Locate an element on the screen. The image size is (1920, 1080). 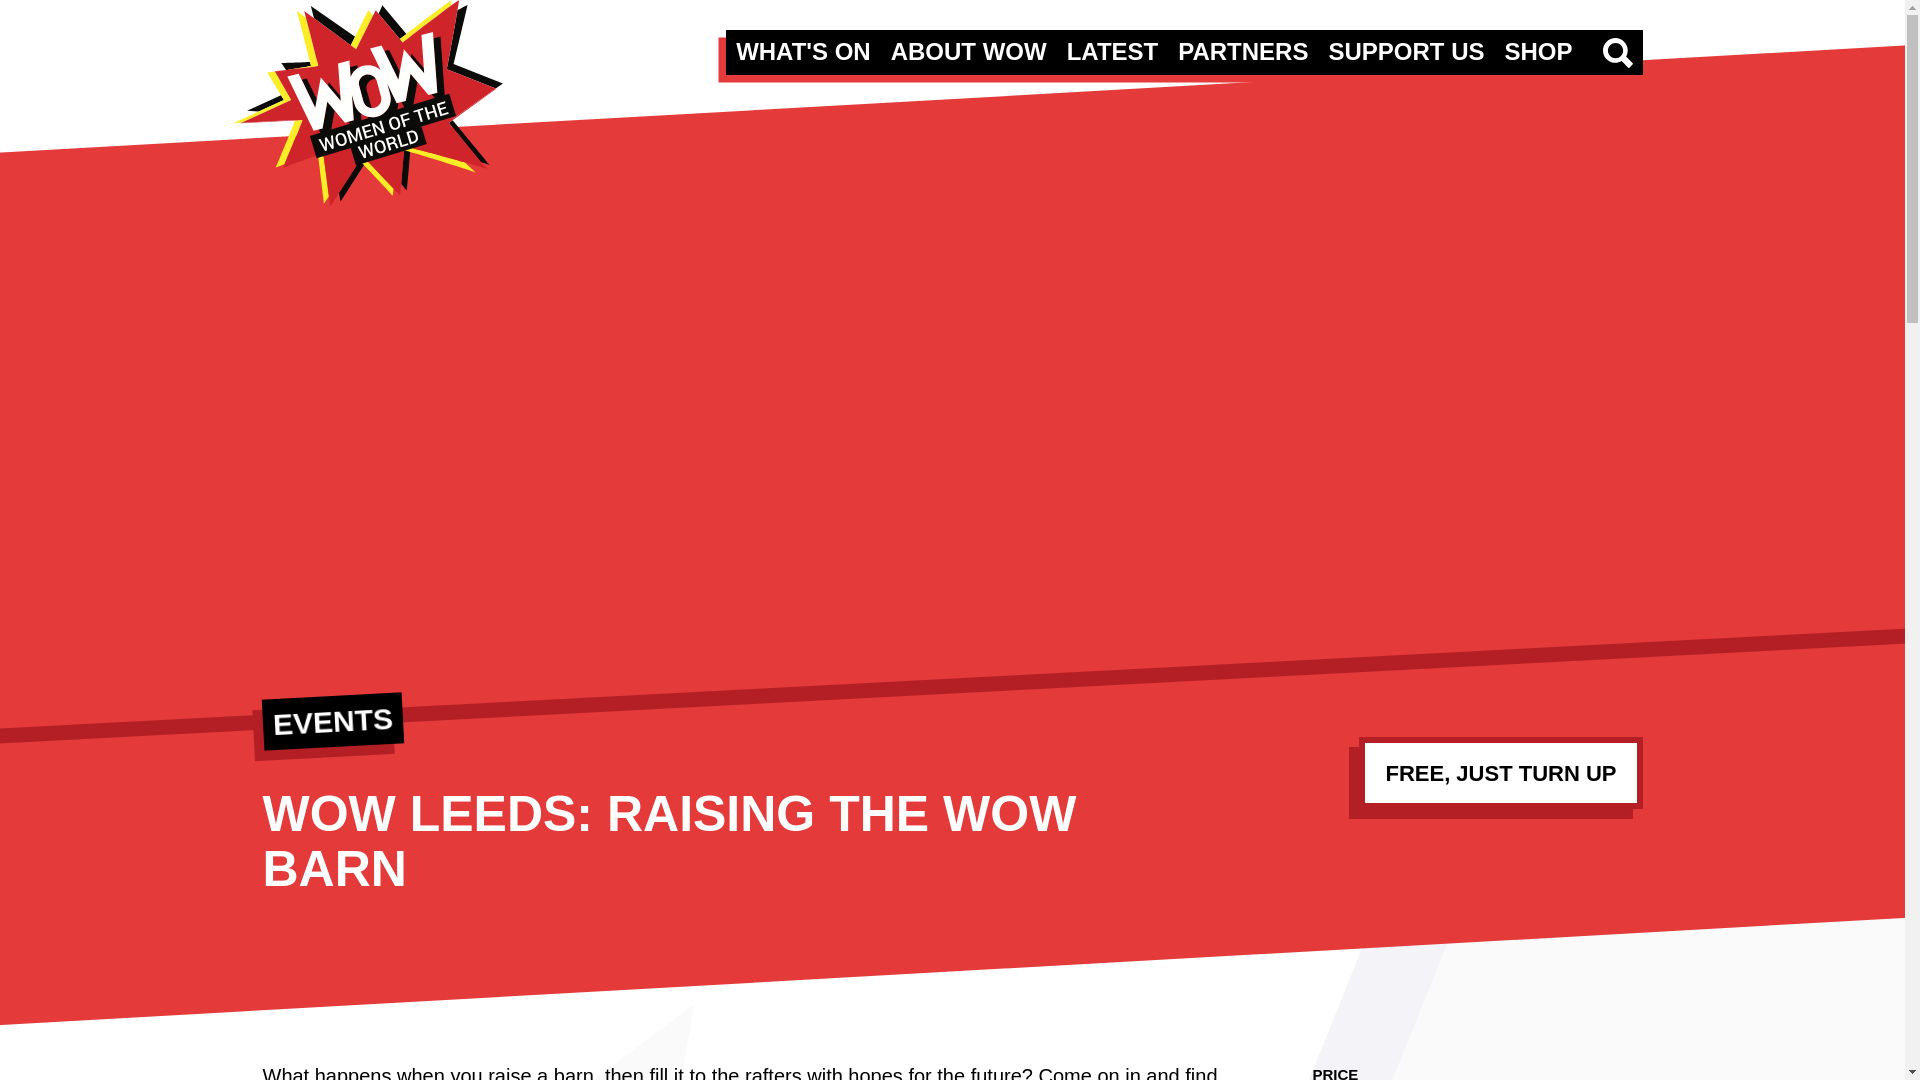
THE WOW FOUNDATION is located at coordinates (366, 104).